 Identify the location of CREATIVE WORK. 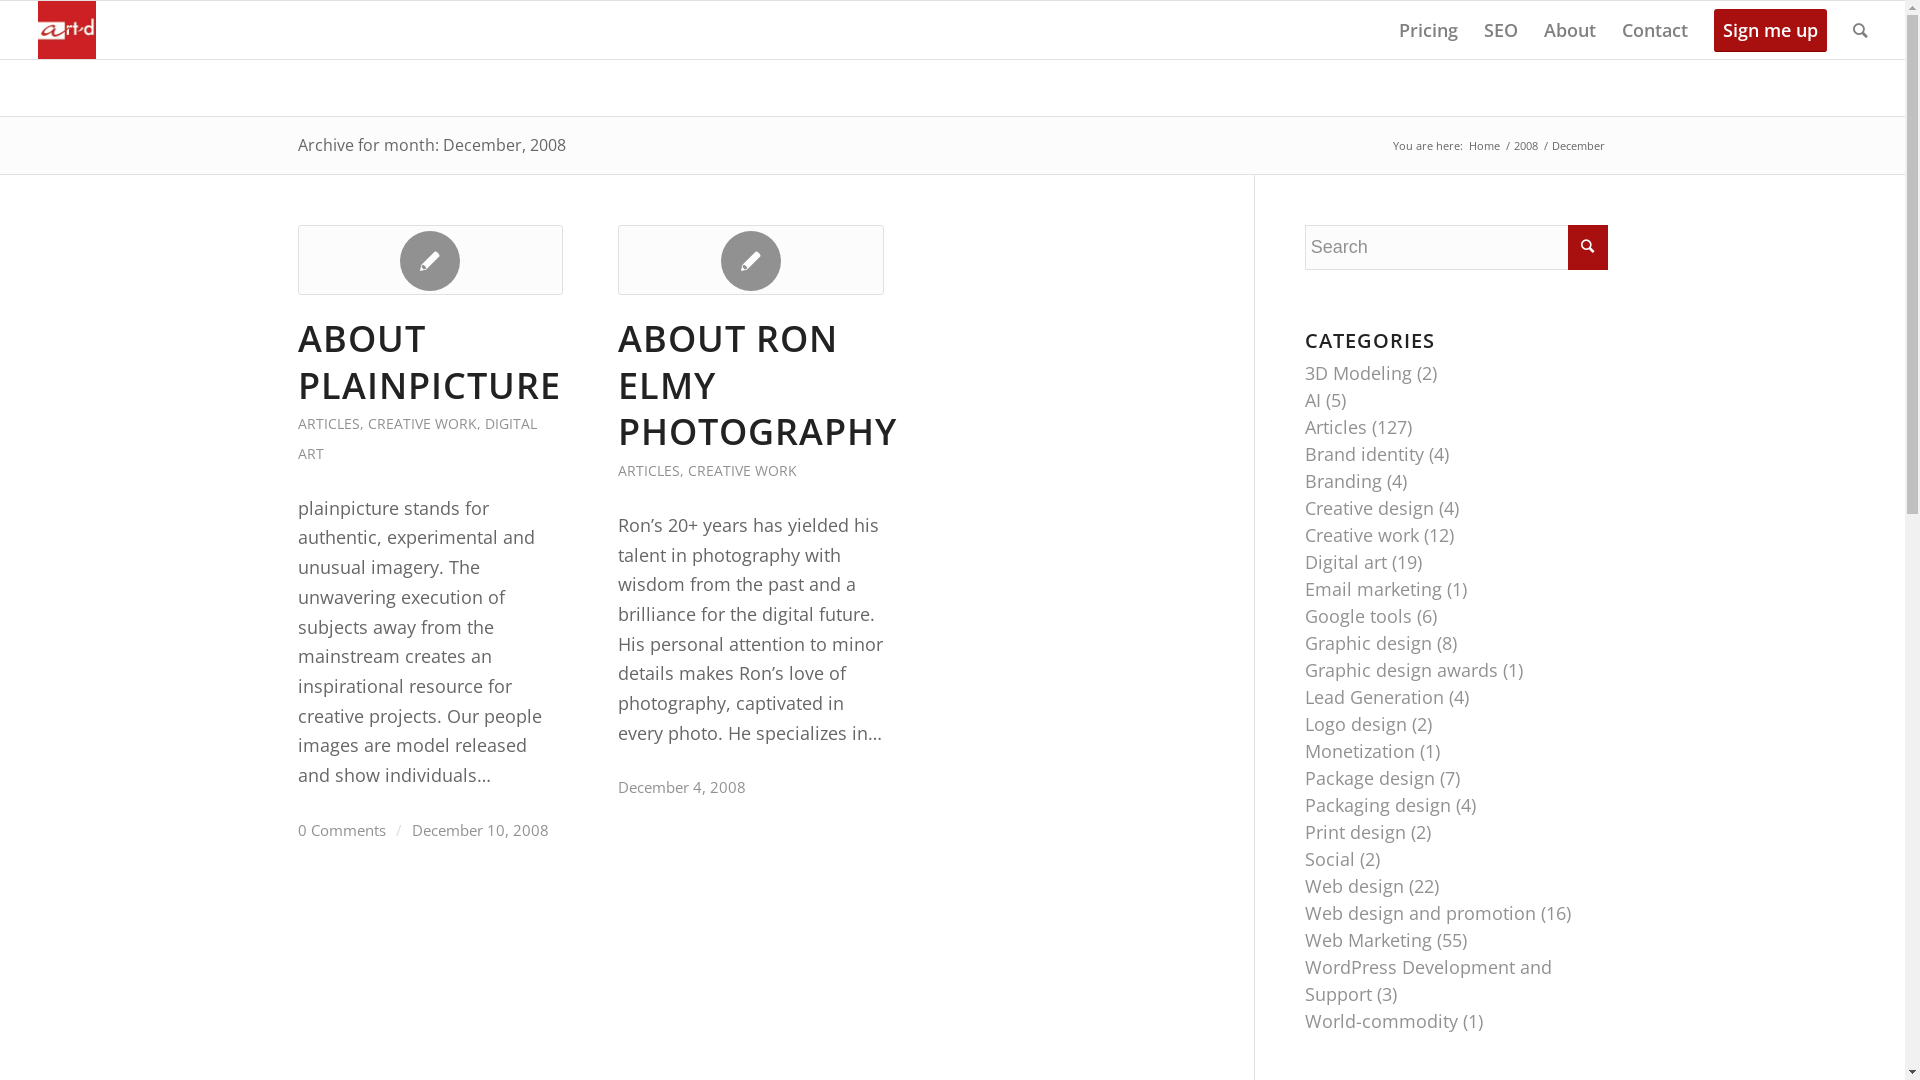
(742, 470).